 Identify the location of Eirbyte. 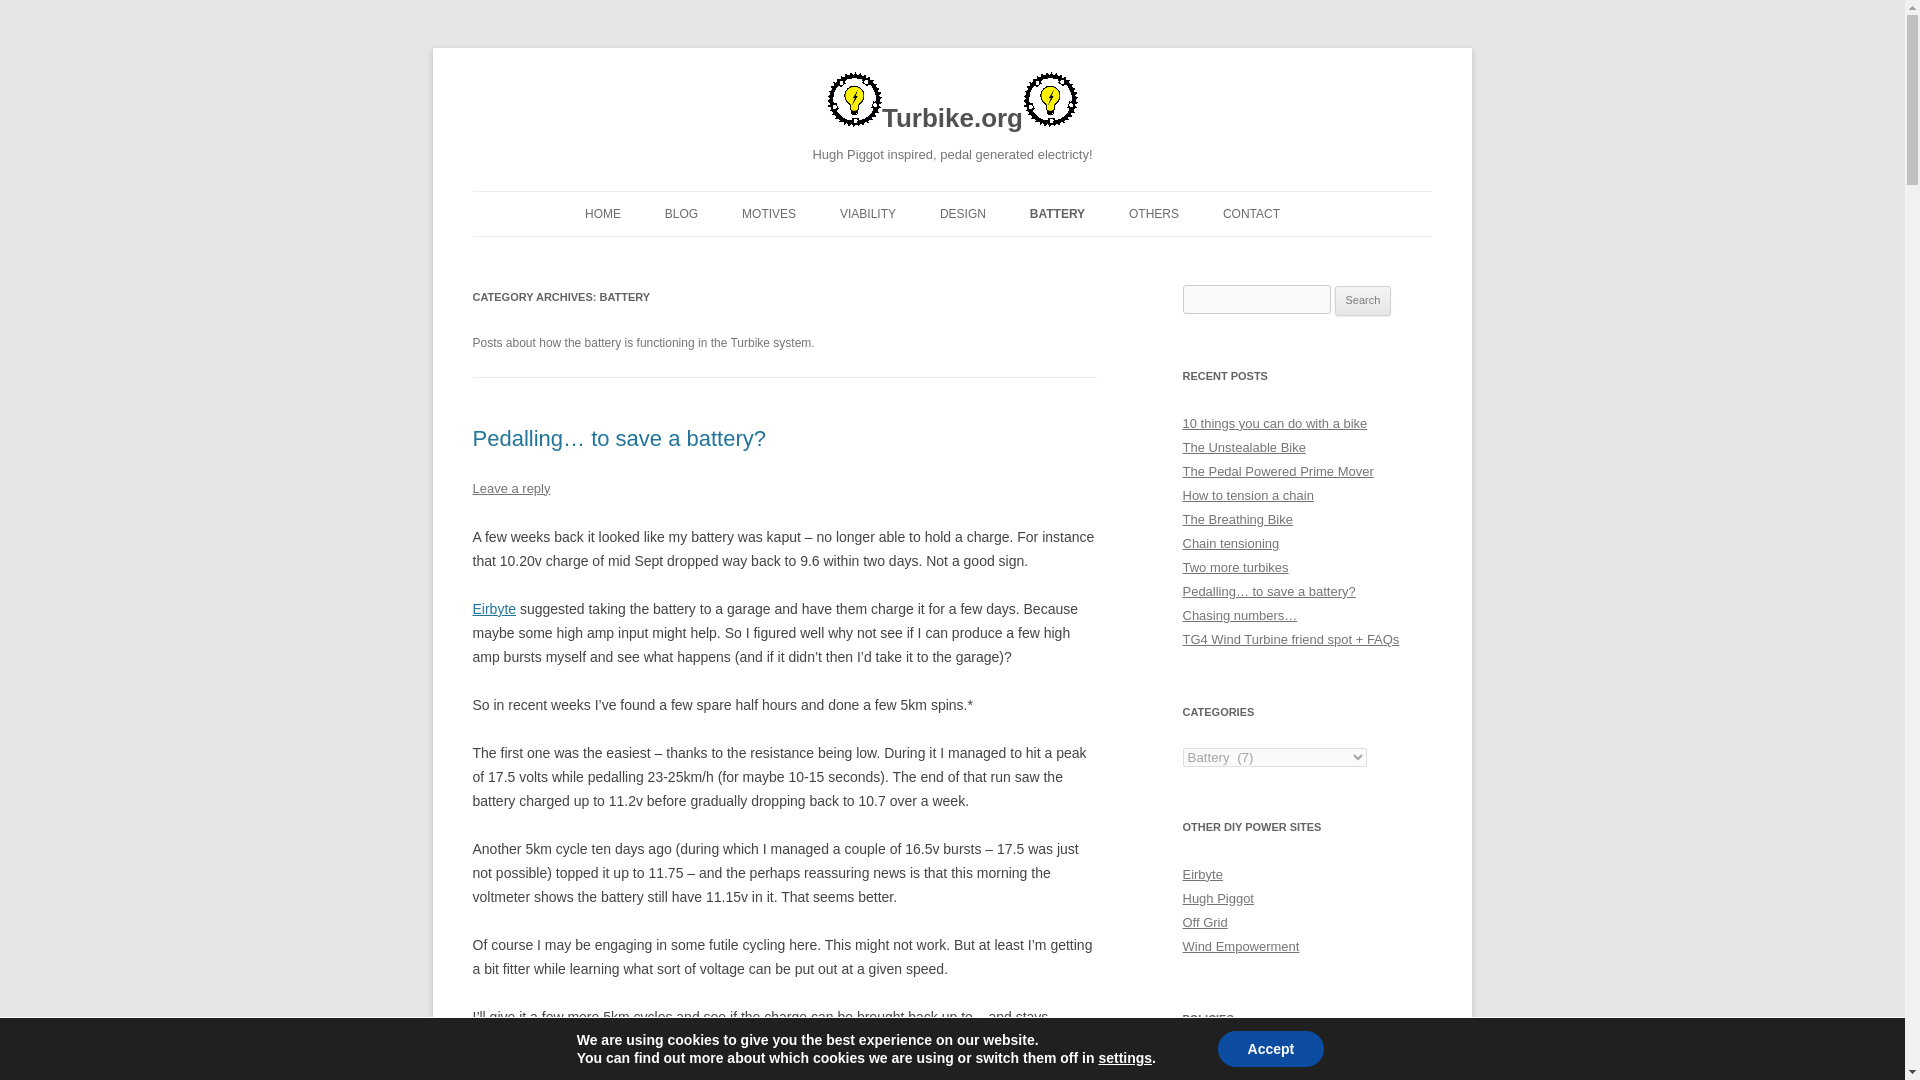
(494, 608).